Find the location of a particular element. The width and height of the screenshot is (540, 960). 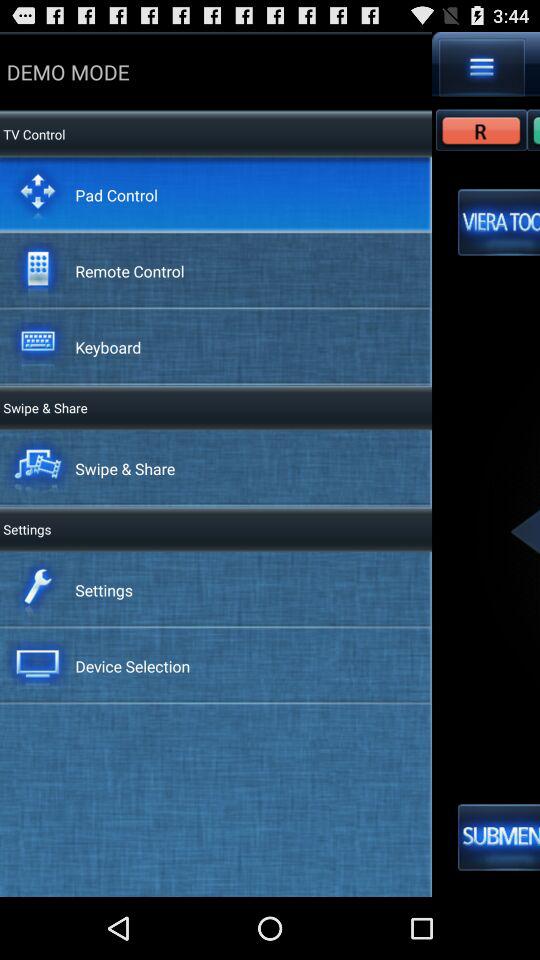

flip until the  tv control icon is located at coordinates (32, 134).